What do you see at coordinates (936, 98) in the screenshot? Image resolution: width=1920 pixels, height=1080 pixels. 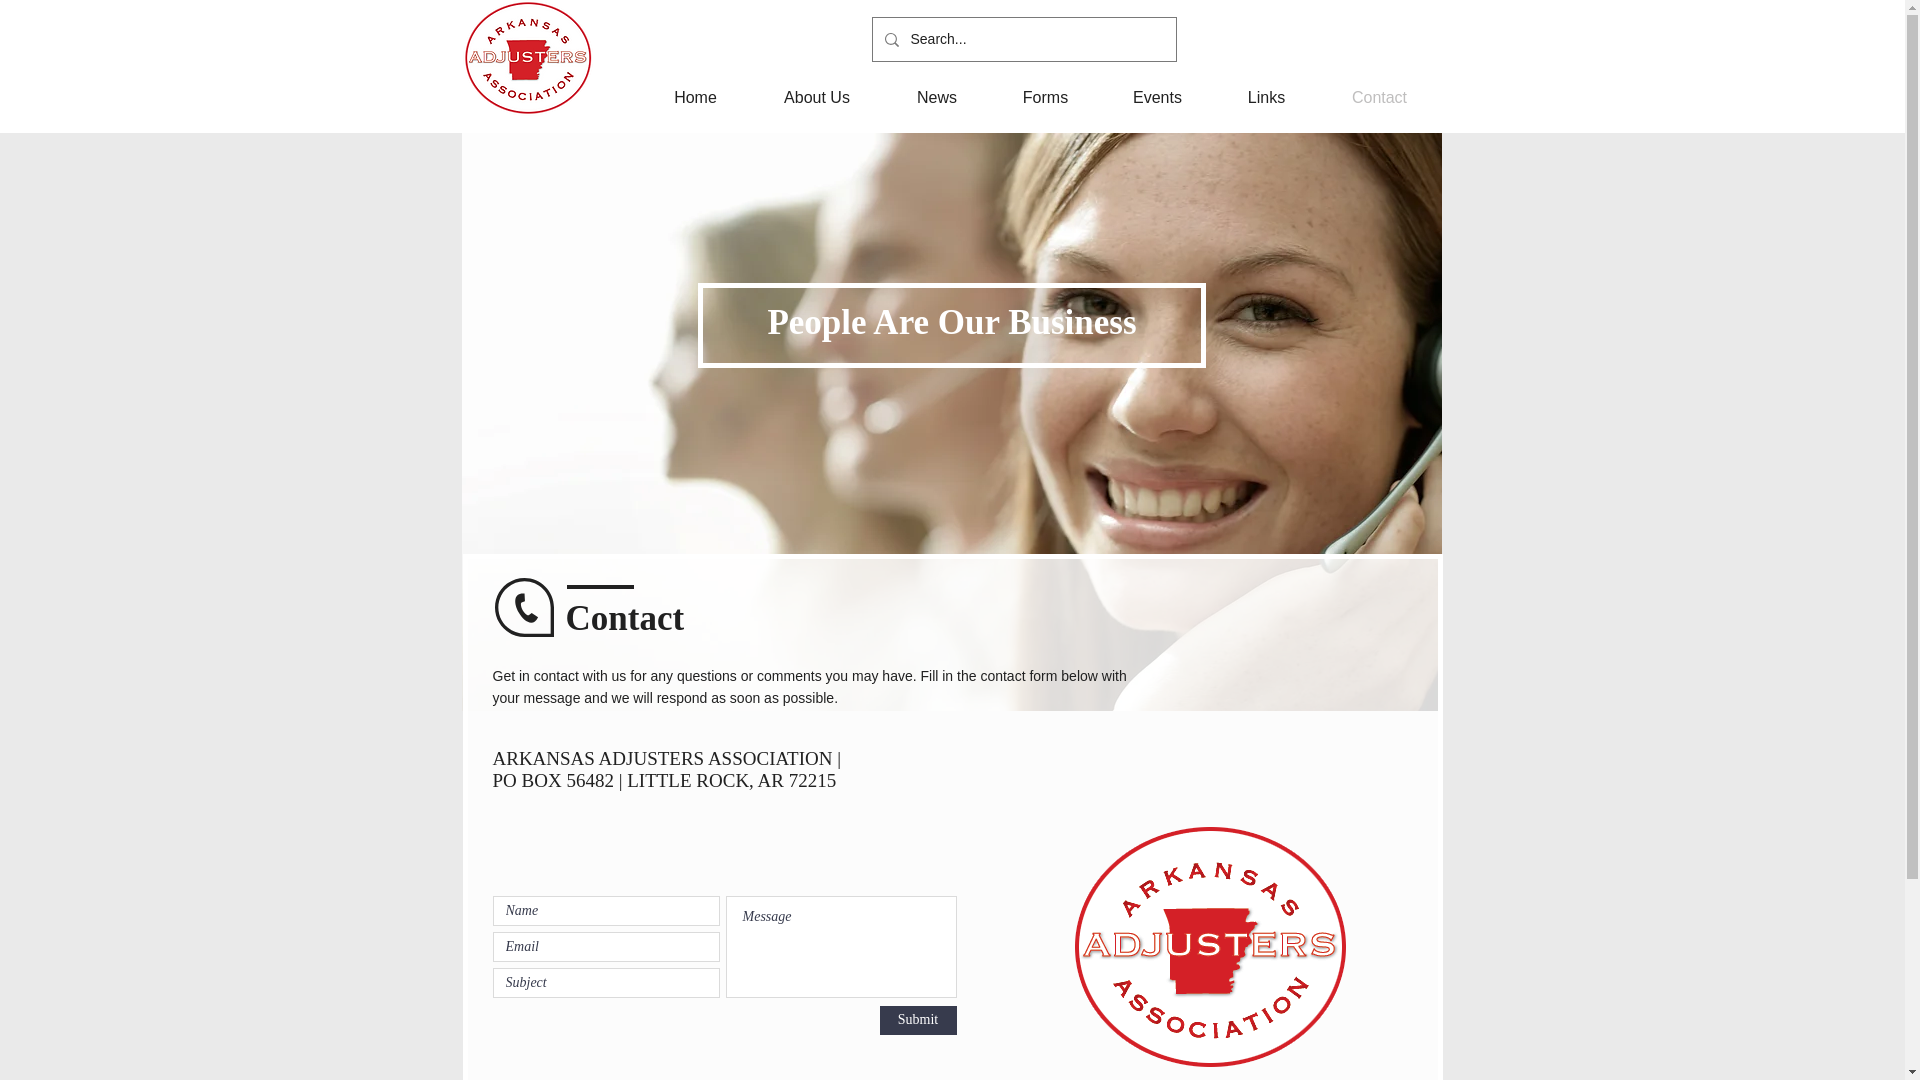 I see `News` at bounding box center [936, 98].